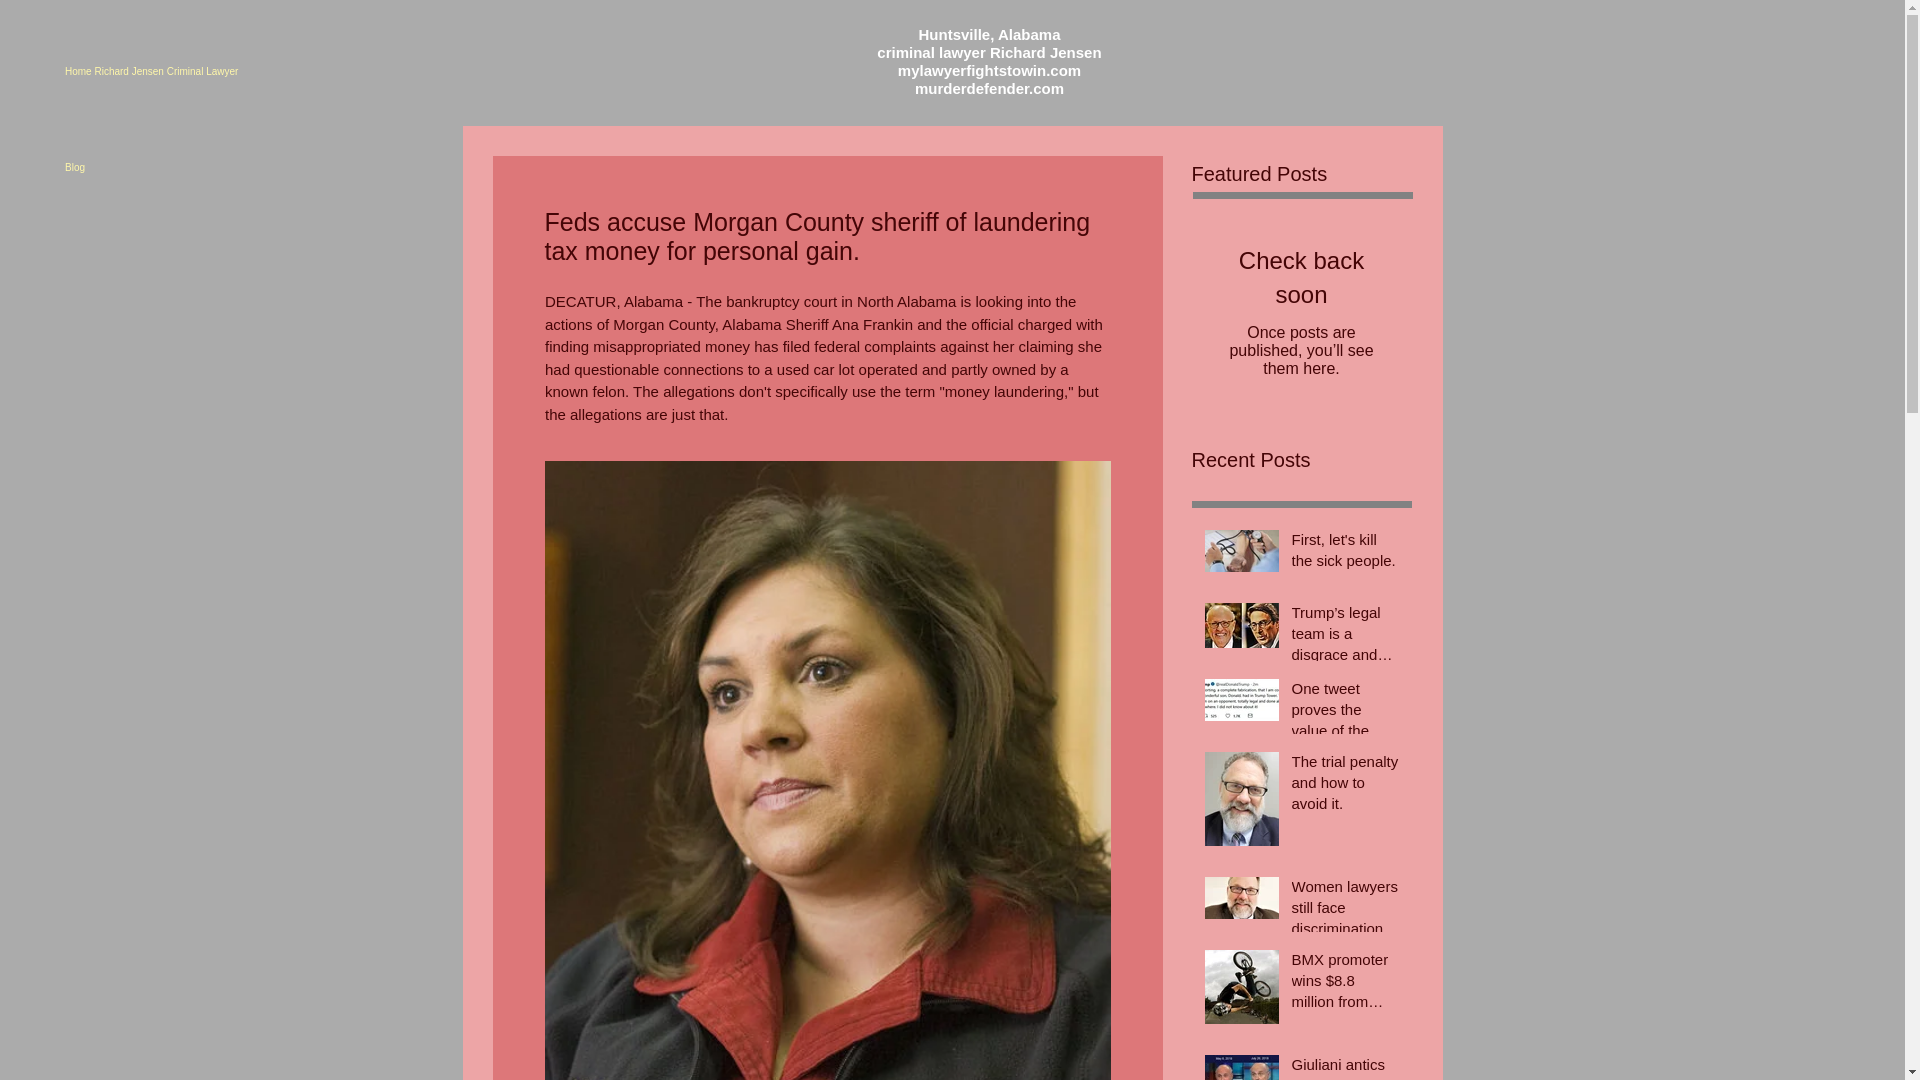 The height and width of the screenshot is (1080, 1920). What do you see at coordinates (1346, 911) in the screenshot?
I see `Women lawyers still face discrimination` at bounding box center [1346, 911].